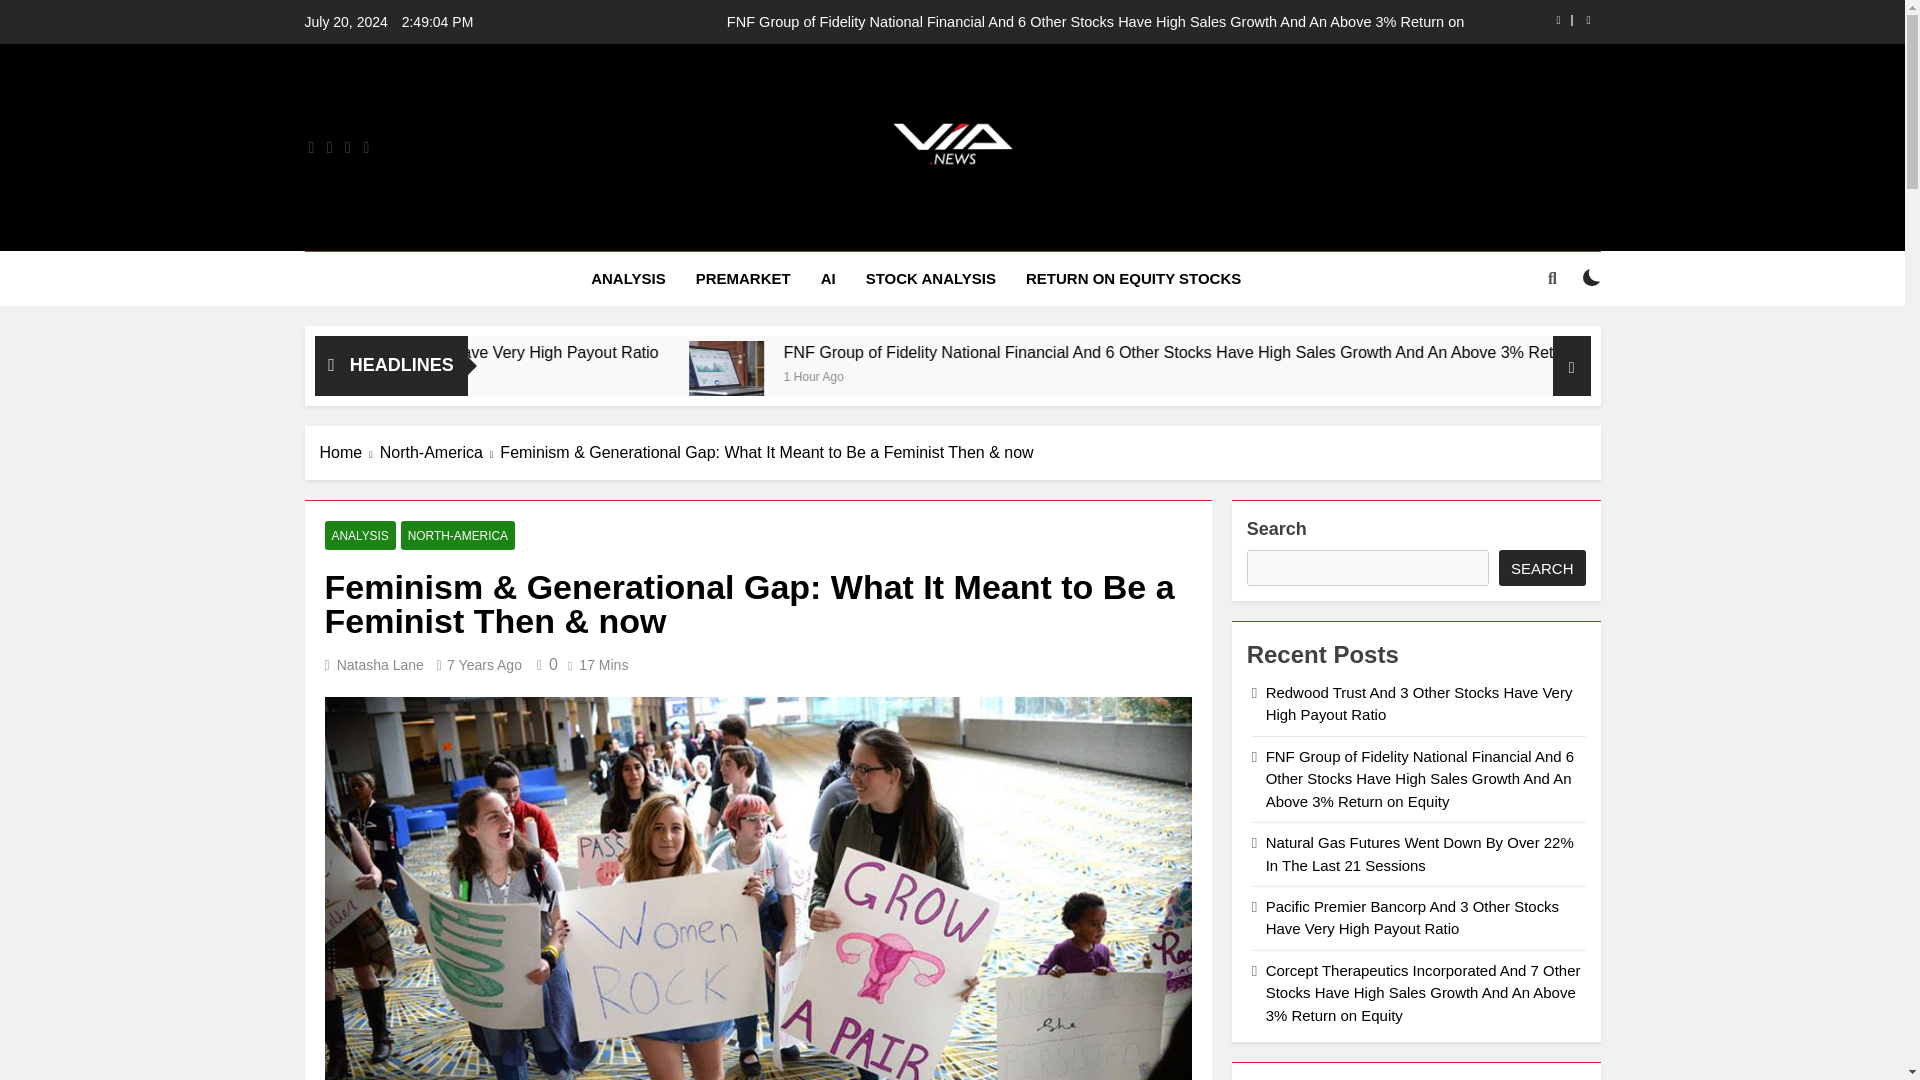 The image size is (1920, 1080). What do you see at coordinates (1592, 278) in the screenshot?
I see `on` at bounding box center [1592, 278].